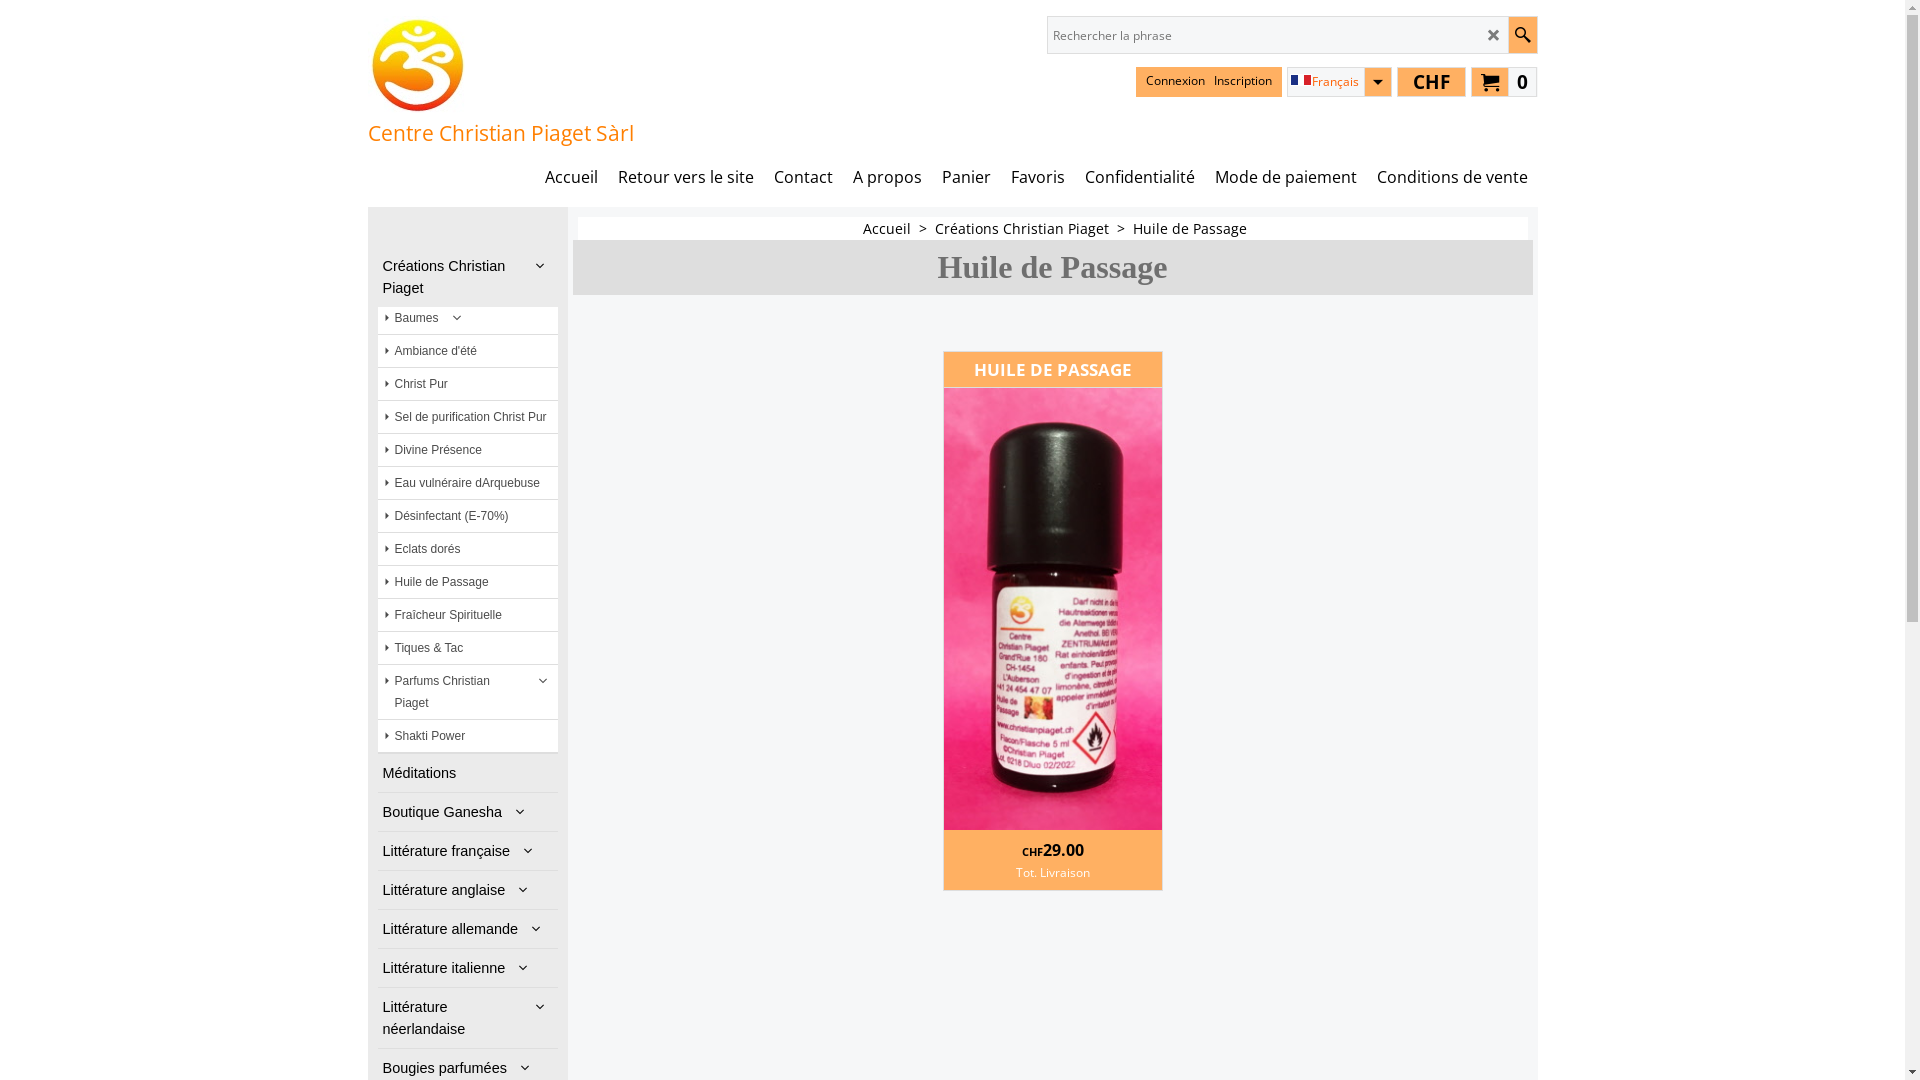 The width and height of the screenshot is (1920, 1080). What do you see at coordinates (468, 736) in the screenshot?
I see `Shakti Power` at bounding box center [468, 736].